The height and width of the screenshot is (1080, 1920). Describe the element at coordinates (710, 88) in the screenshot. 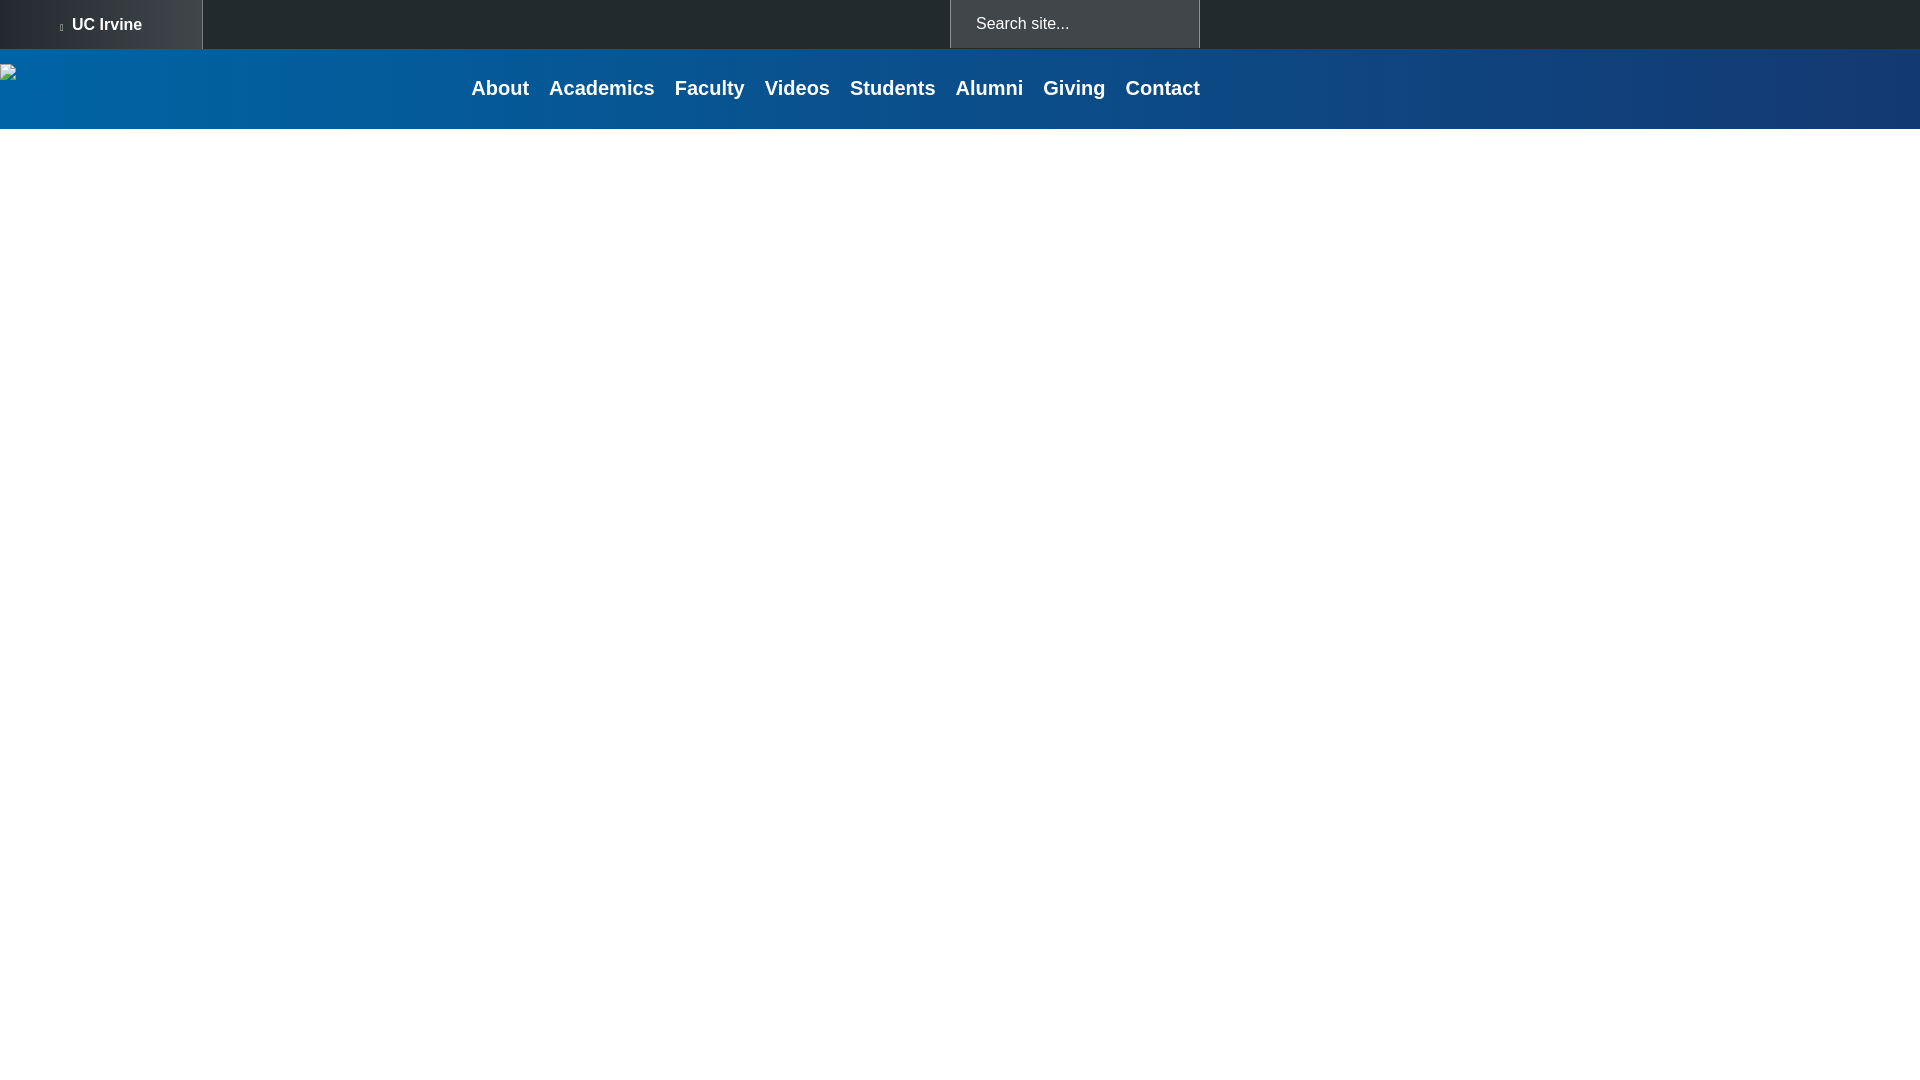

I see `Faculty` at that location.